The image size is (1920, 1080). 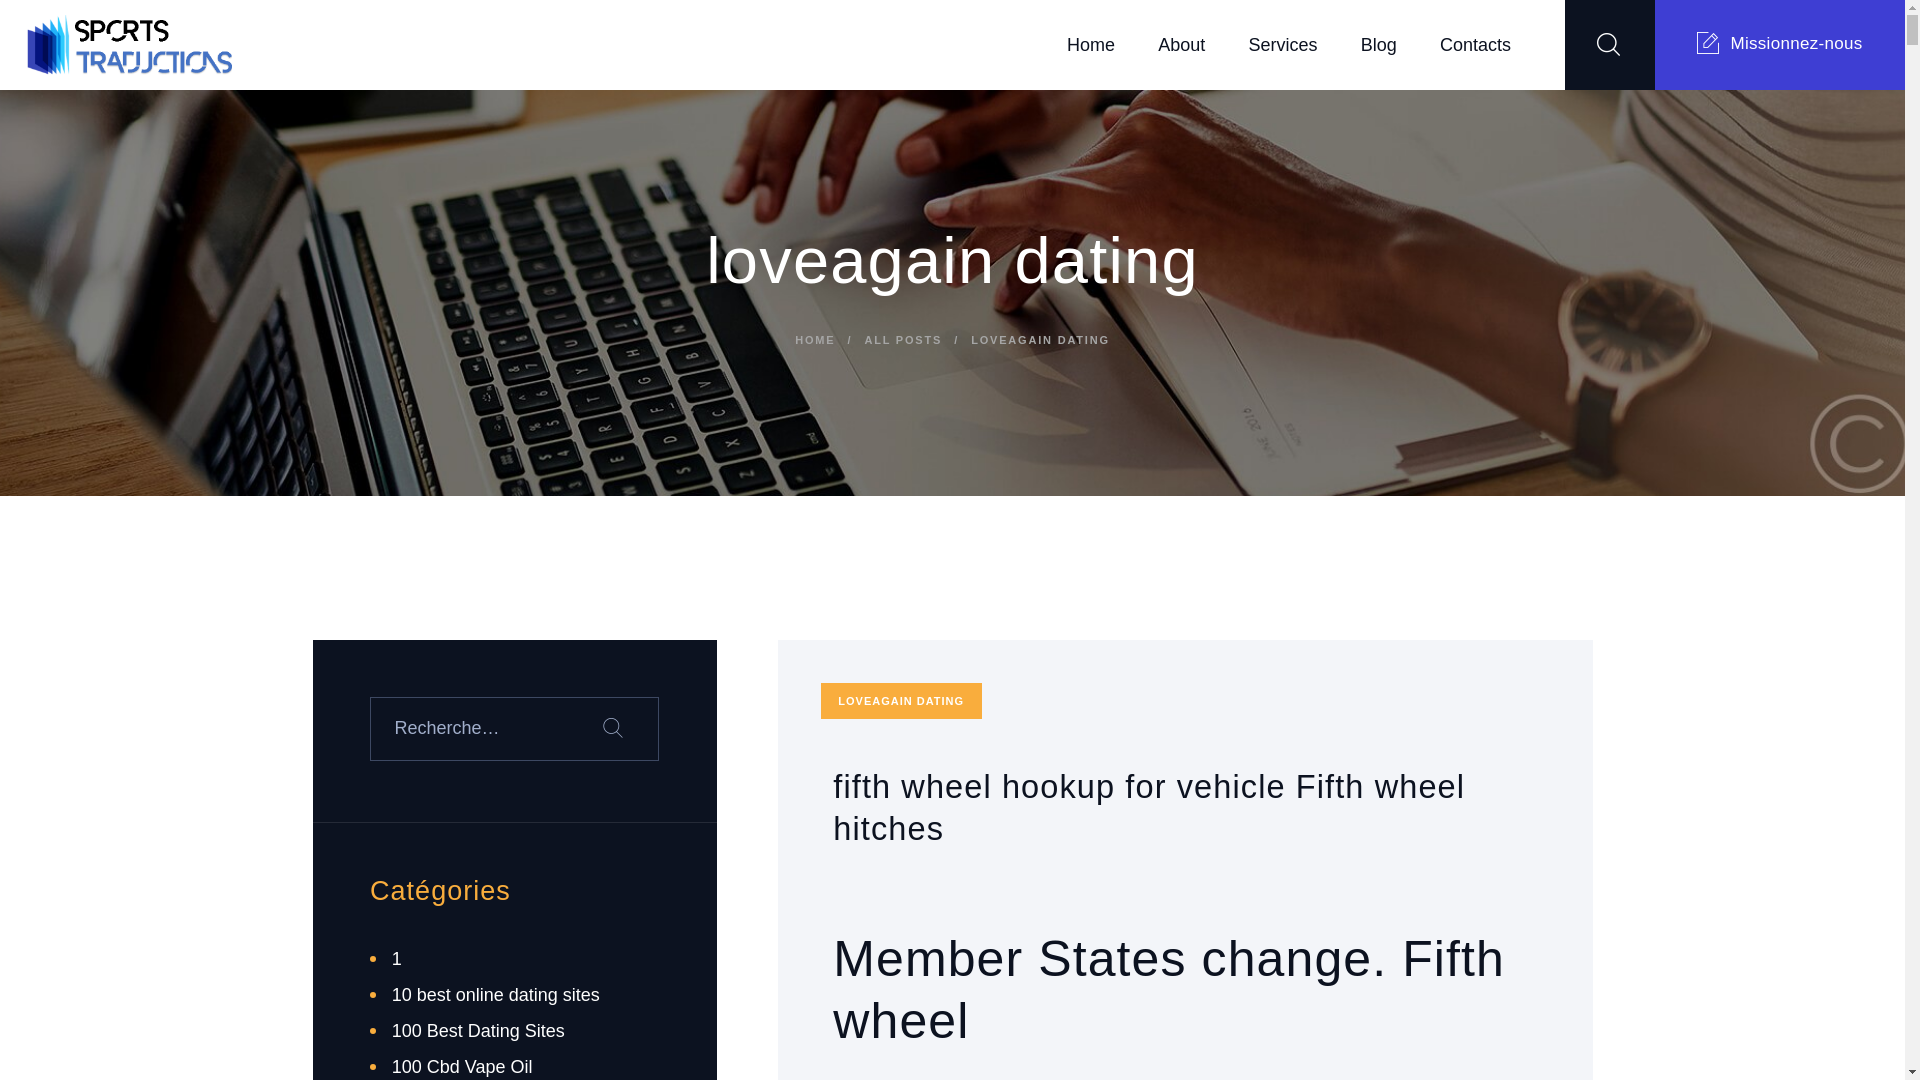 I want to click on Rechercher, so click(x=626, y=728).